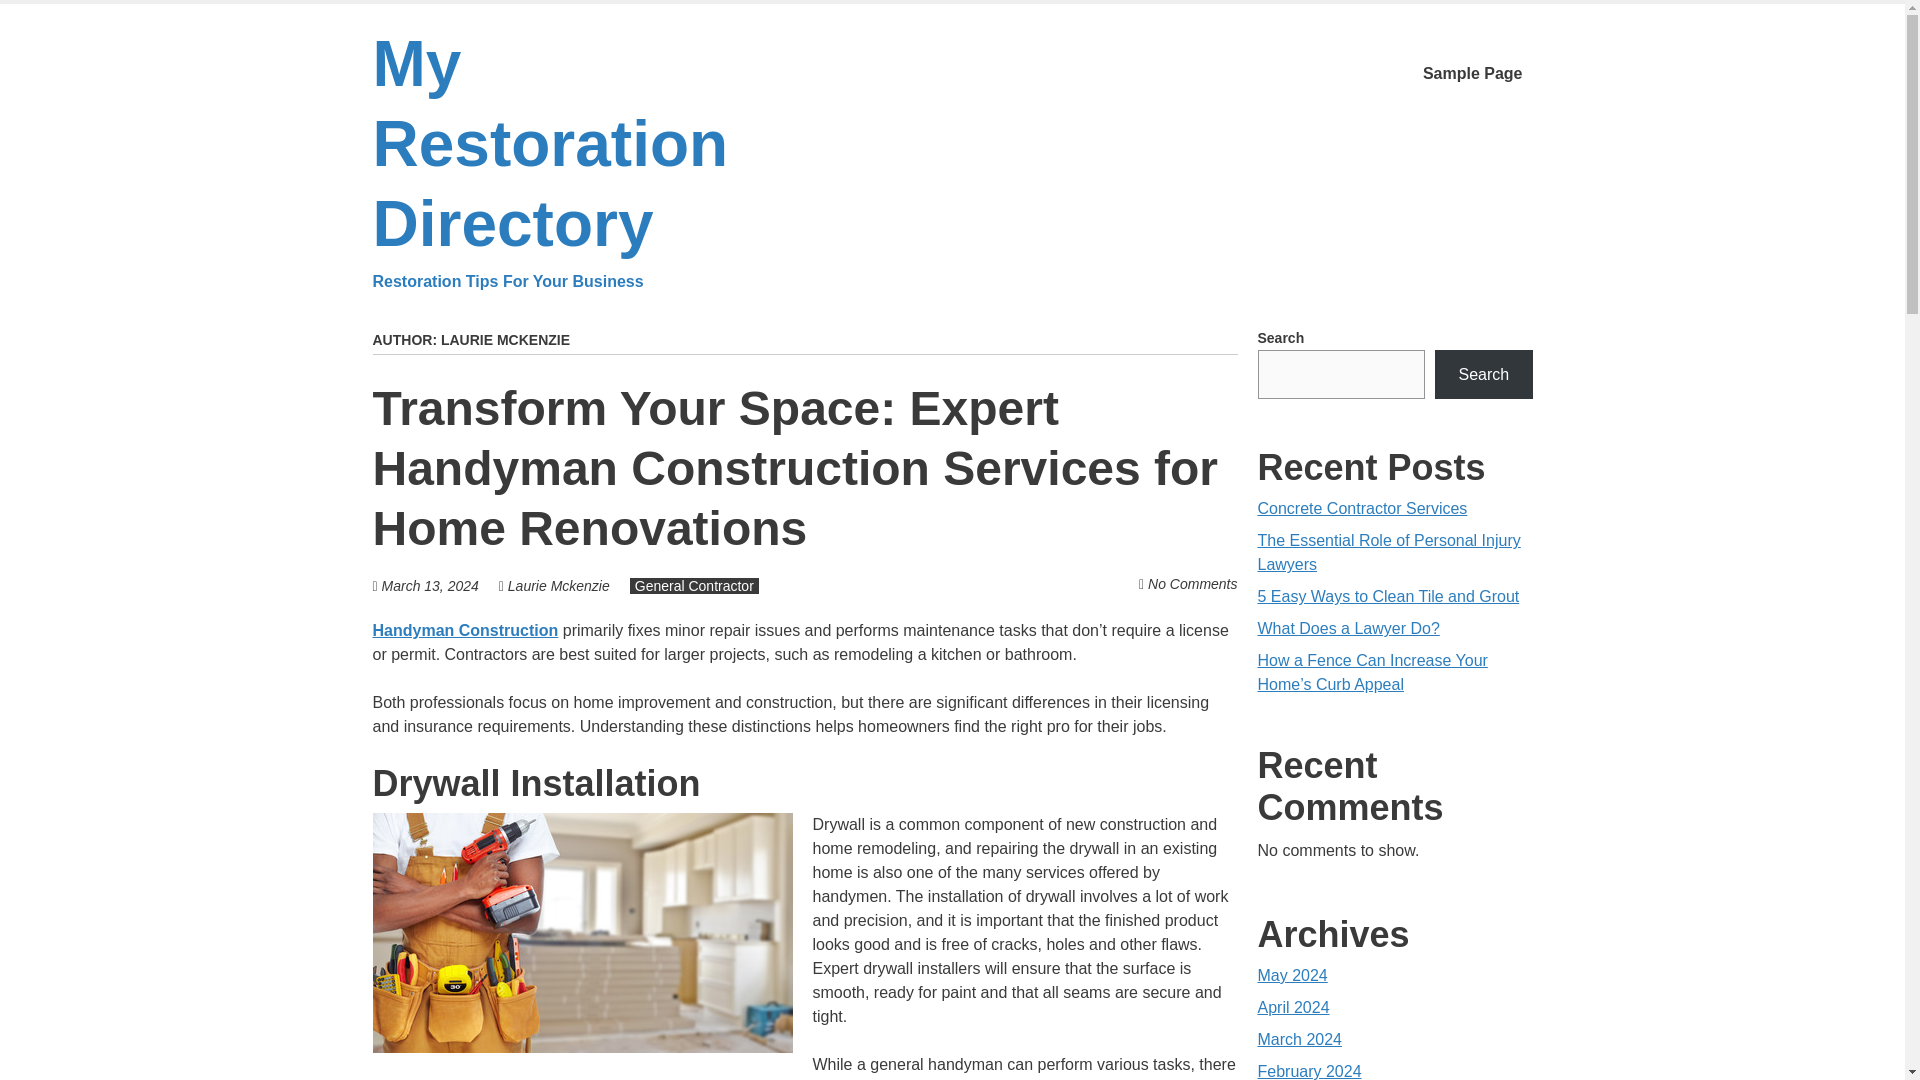 The width and height of the screenshot is (1920, 1080). Describe the element at coordinates (1388, 552) in the screenshot. I see `The Essential Role of Personal Injury Lawyers` at that location.